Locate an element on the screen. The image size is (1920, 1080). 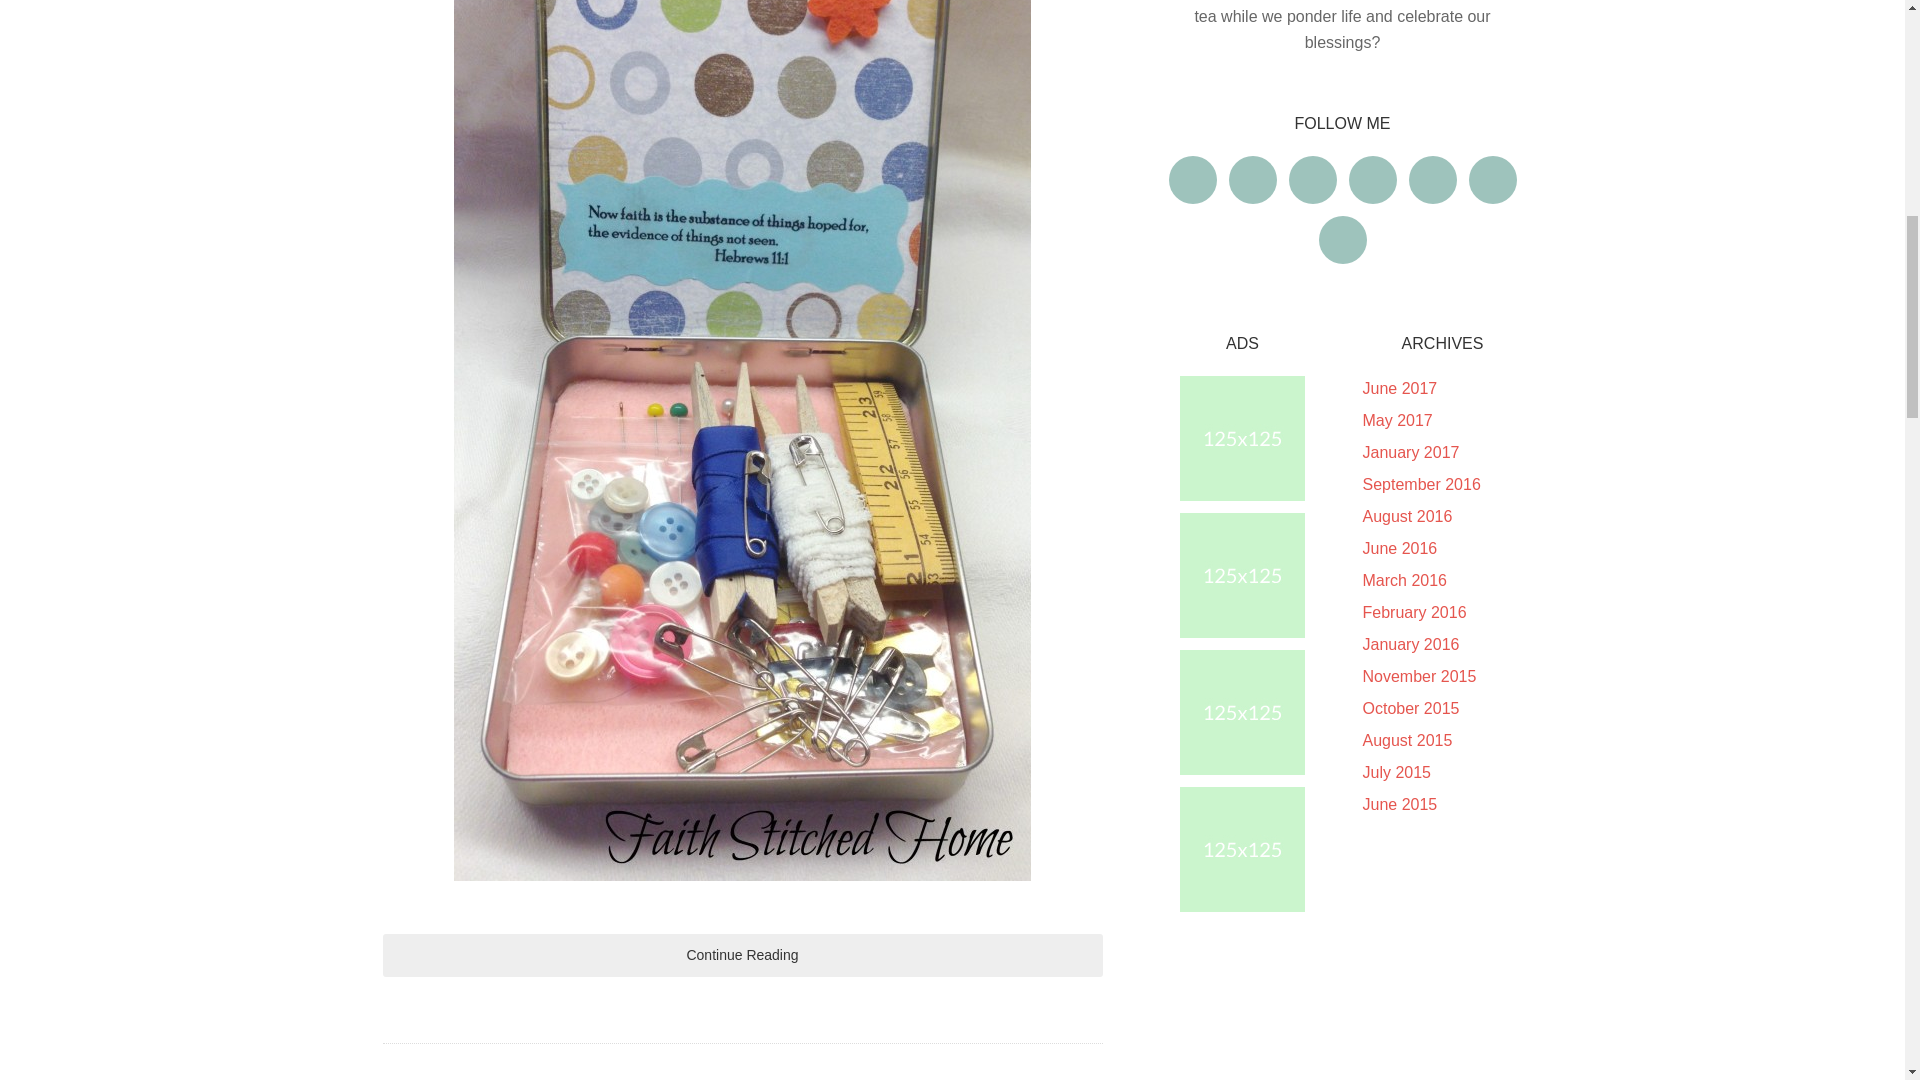
January 2017 is located at coordinates (1410, 452).